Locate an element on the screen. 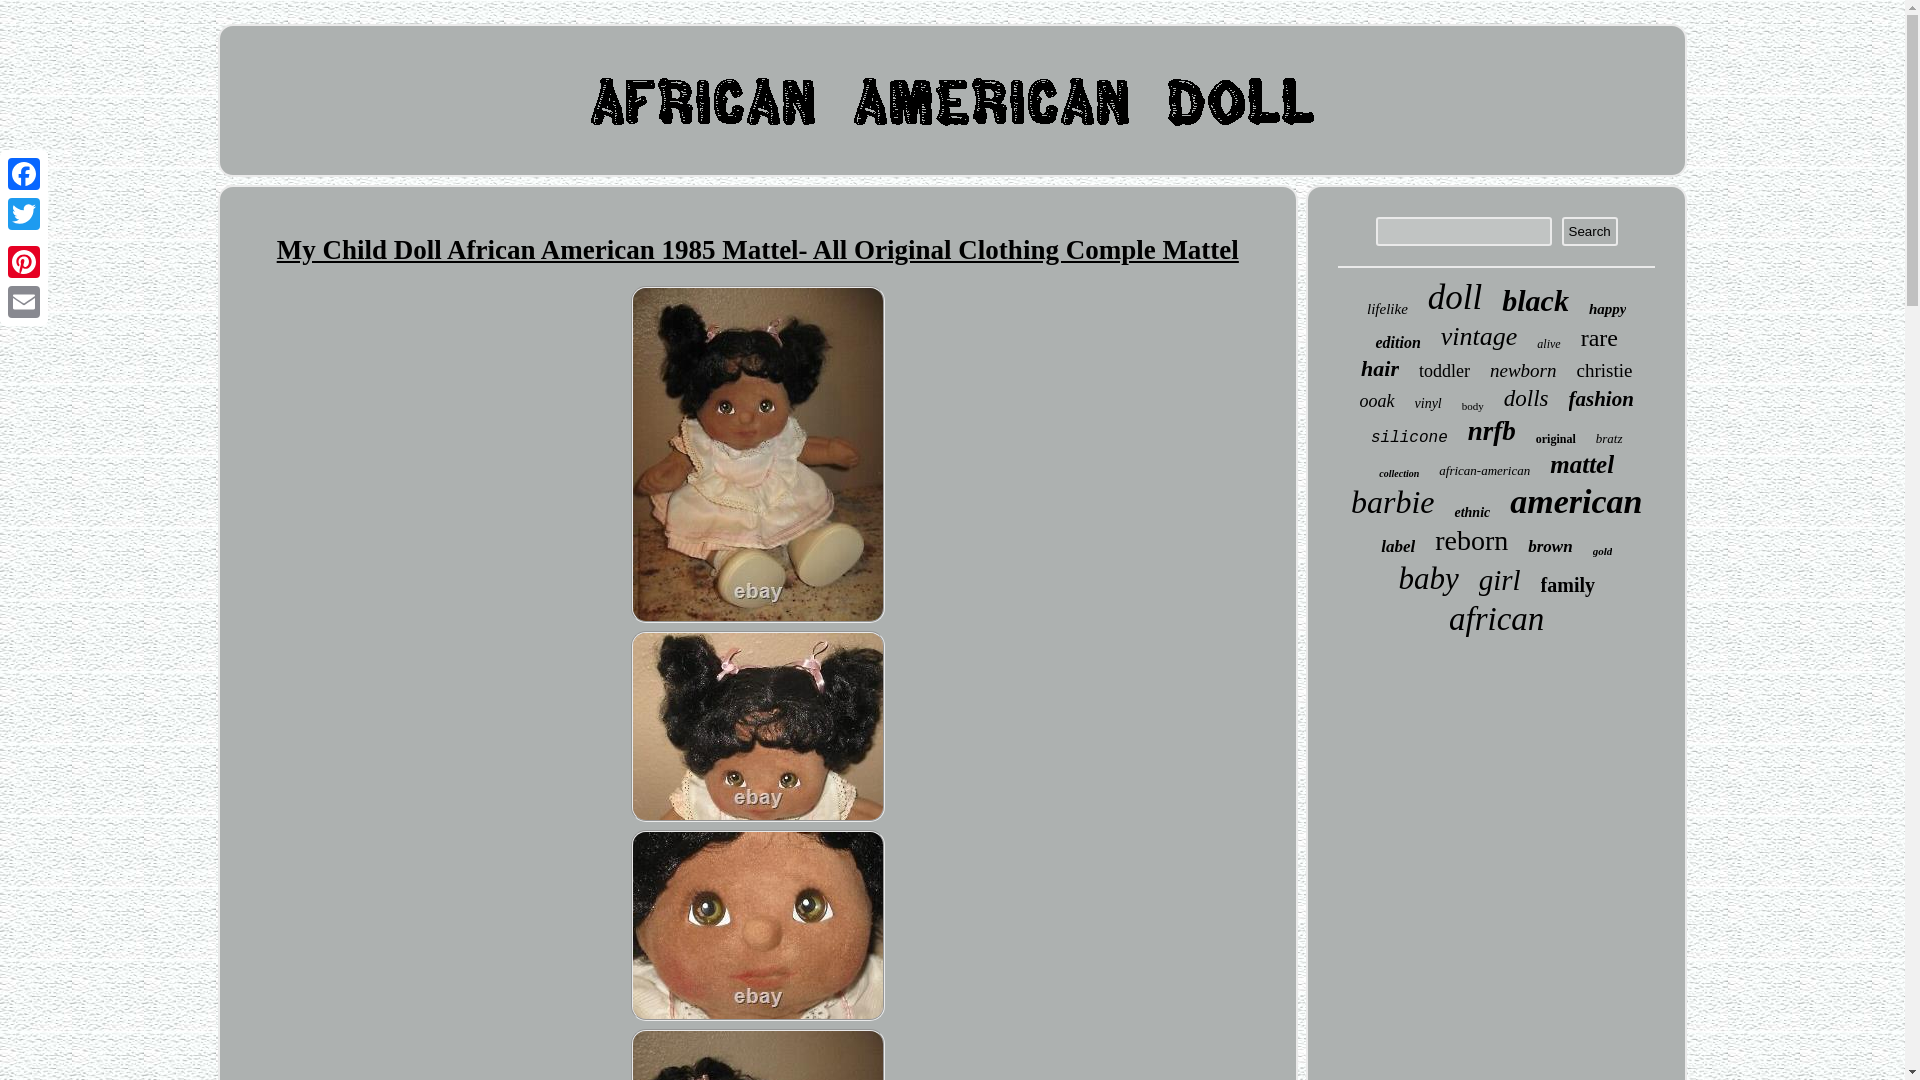  Search is located at coordinates (1590, 232).